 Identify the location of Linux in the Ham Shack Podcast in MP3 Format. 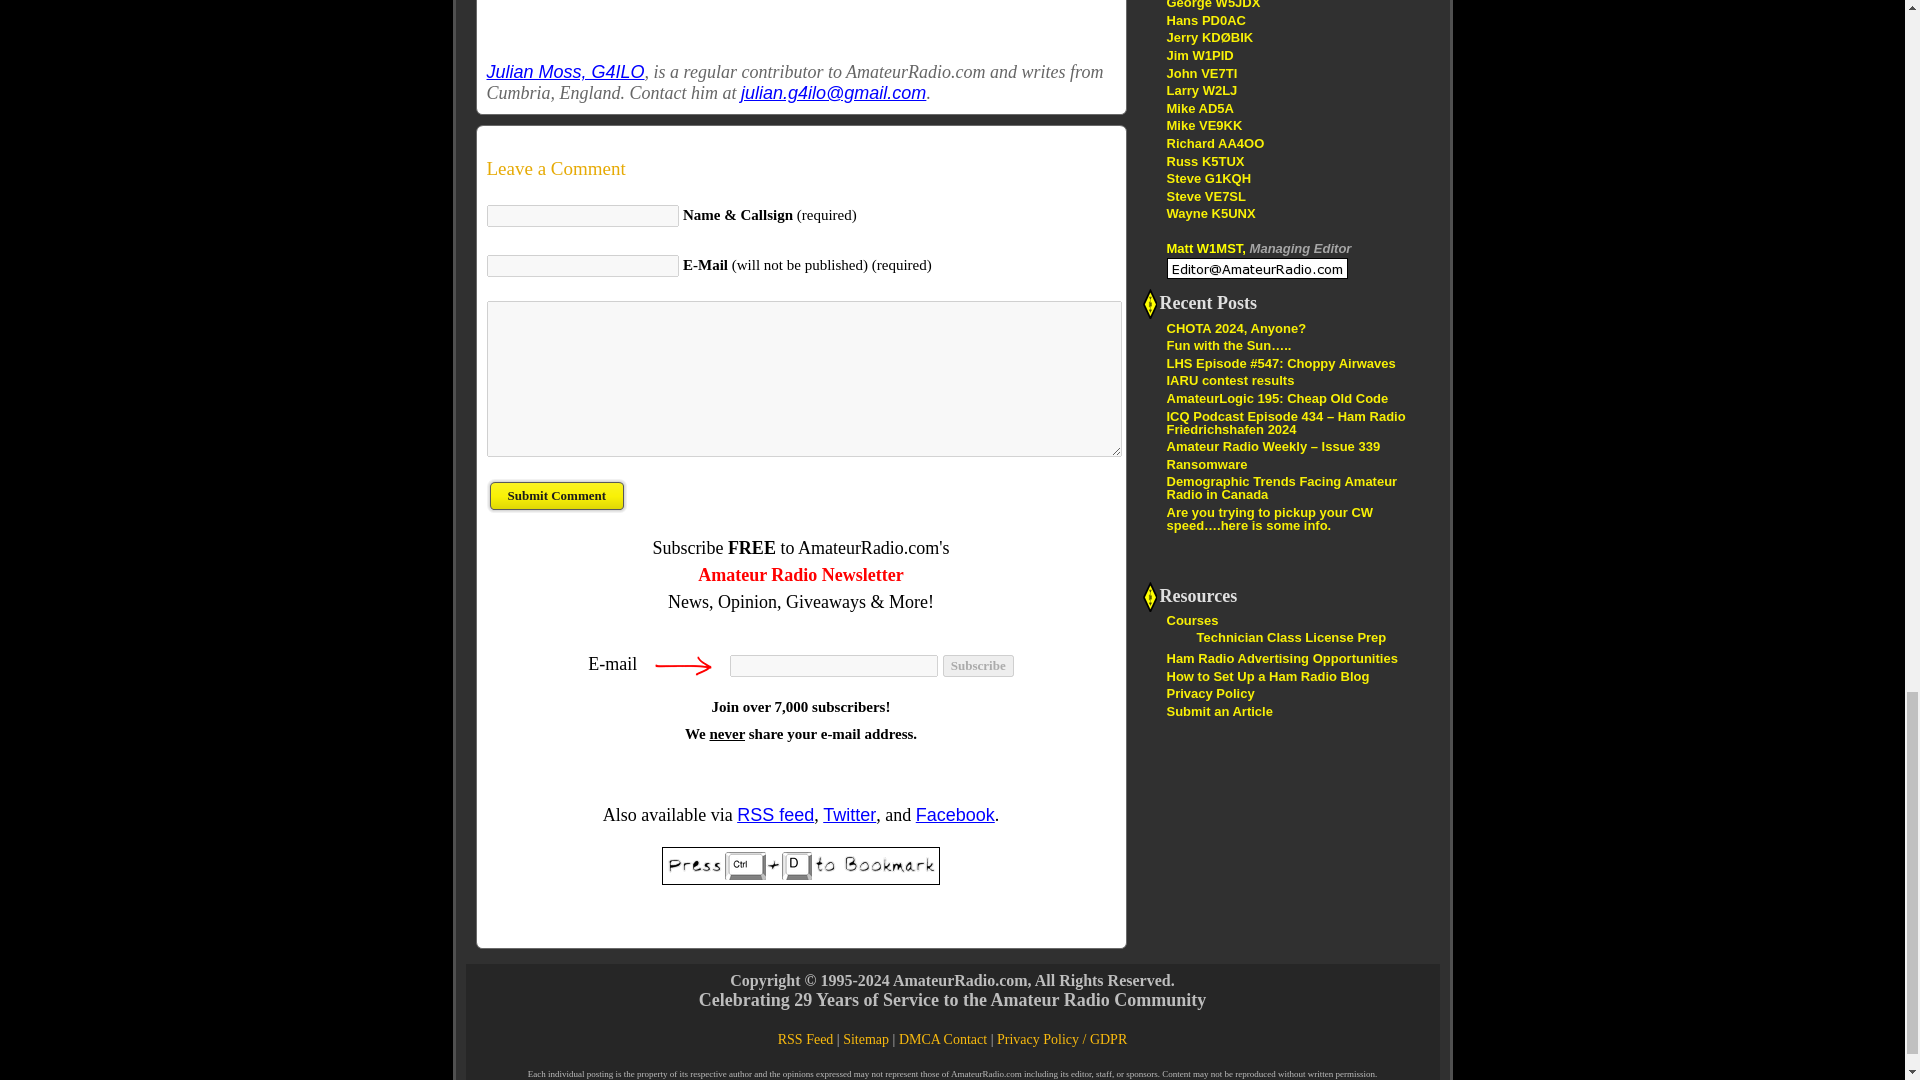
(1204, 160).